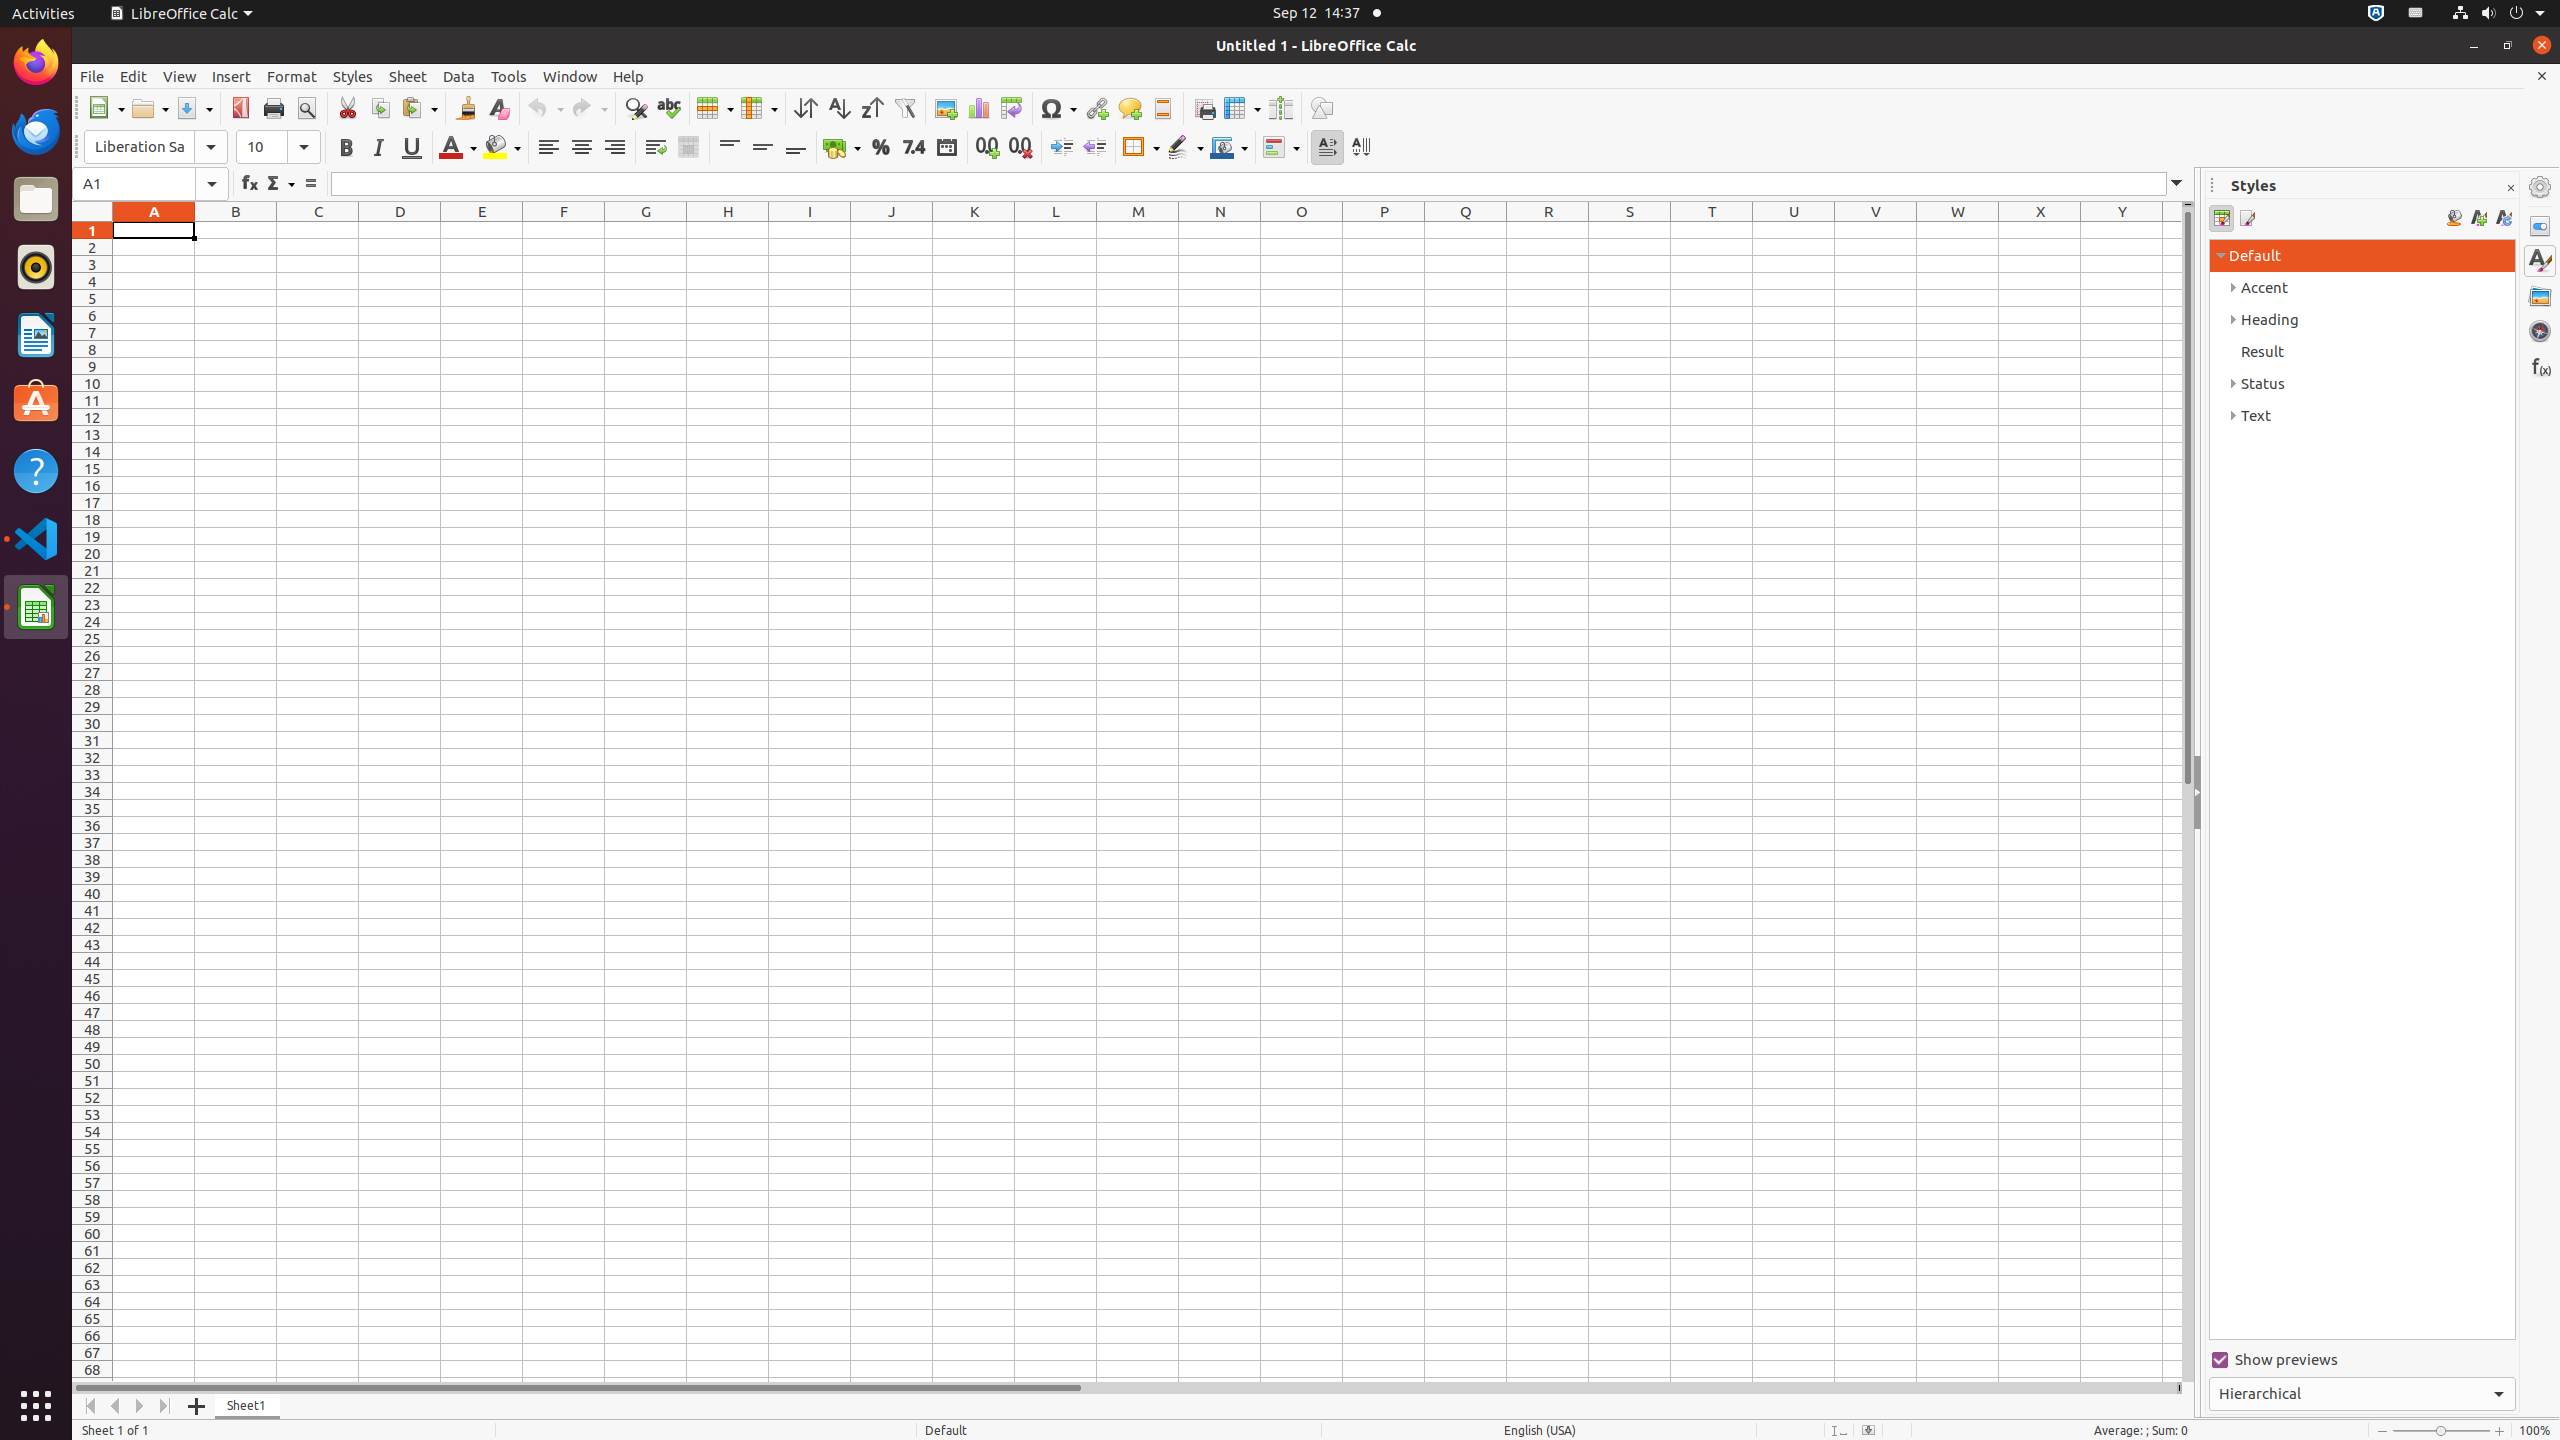  I want to click on Functions, so click(2540, 366).